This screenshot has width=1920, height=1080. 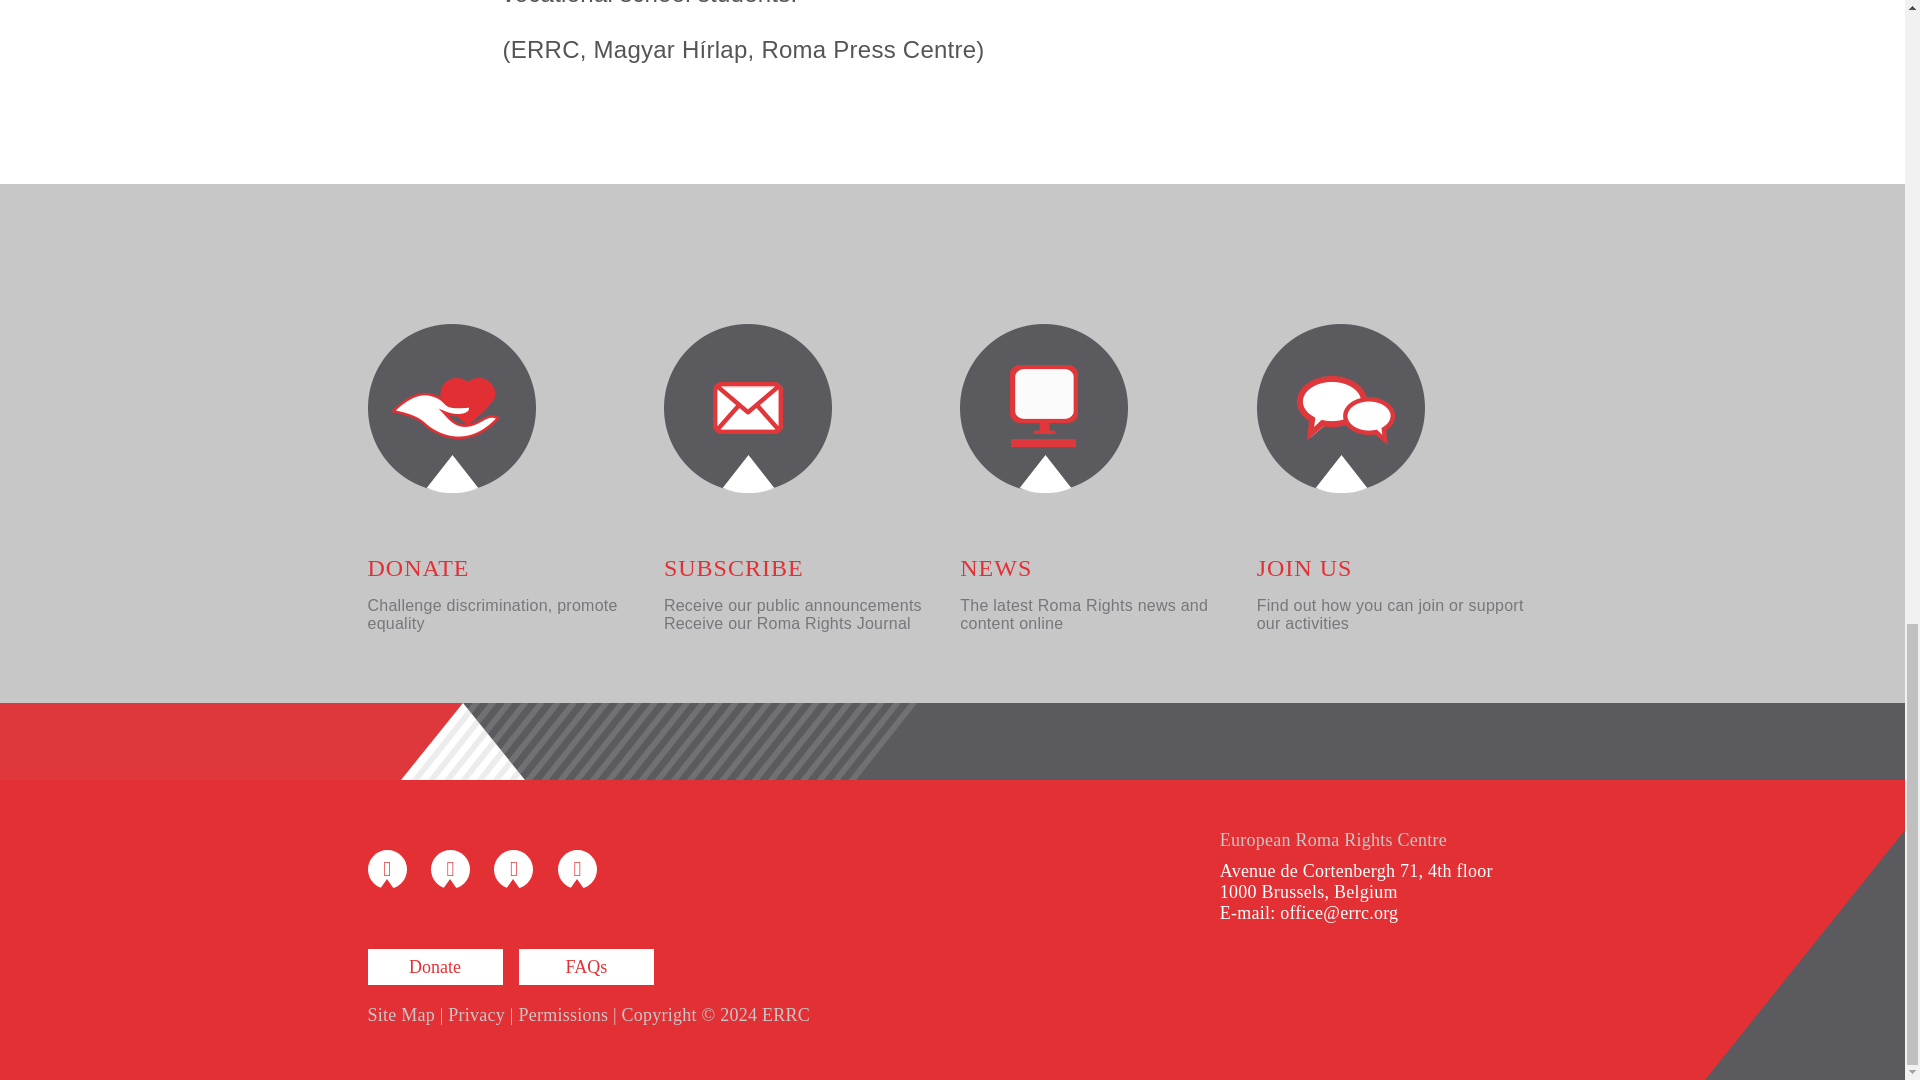 What do you see at coordinates (419, 568) in the screenshot?
I see `DONATE` at bounding box center [419, 568].